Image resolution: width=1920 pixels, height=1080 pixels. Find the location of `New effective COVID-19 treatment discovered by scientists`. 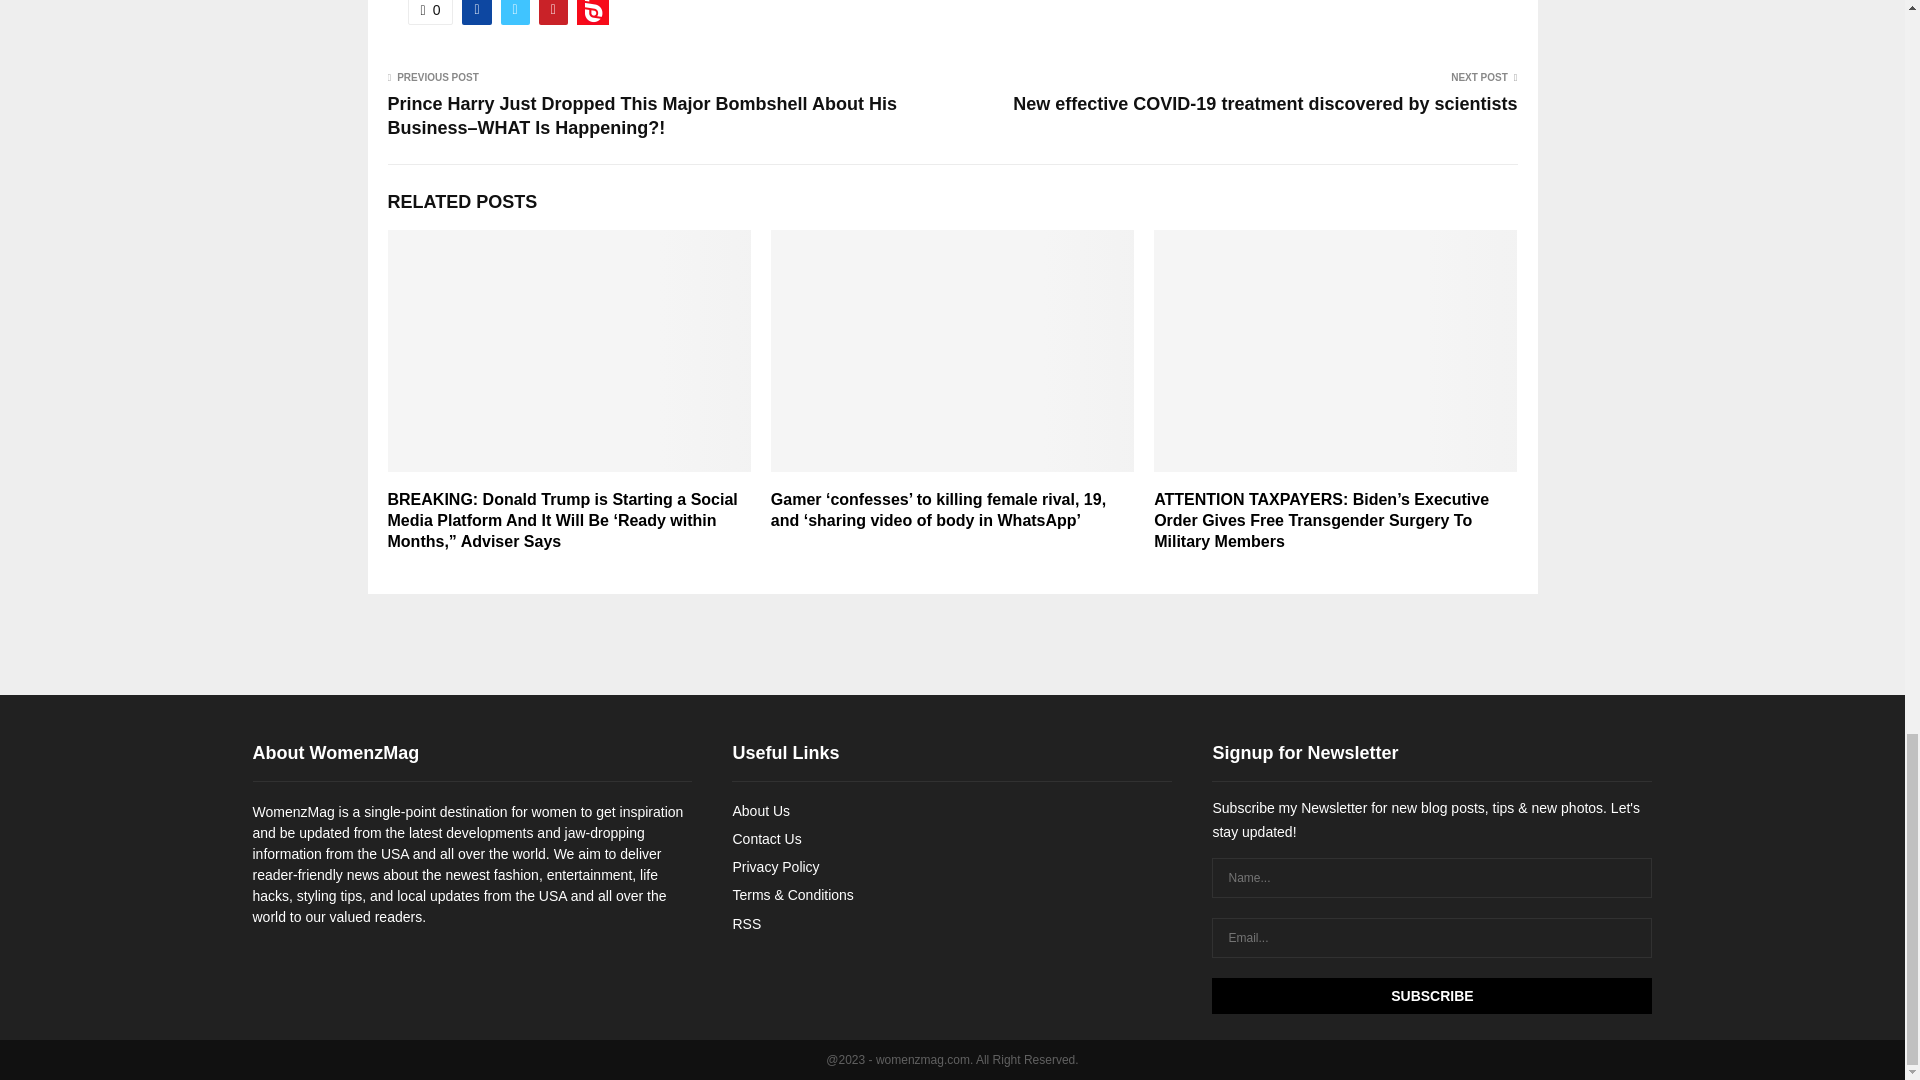

New effective COVID-19 treatment discovered by scientists is located at coordinates (1264, 104).